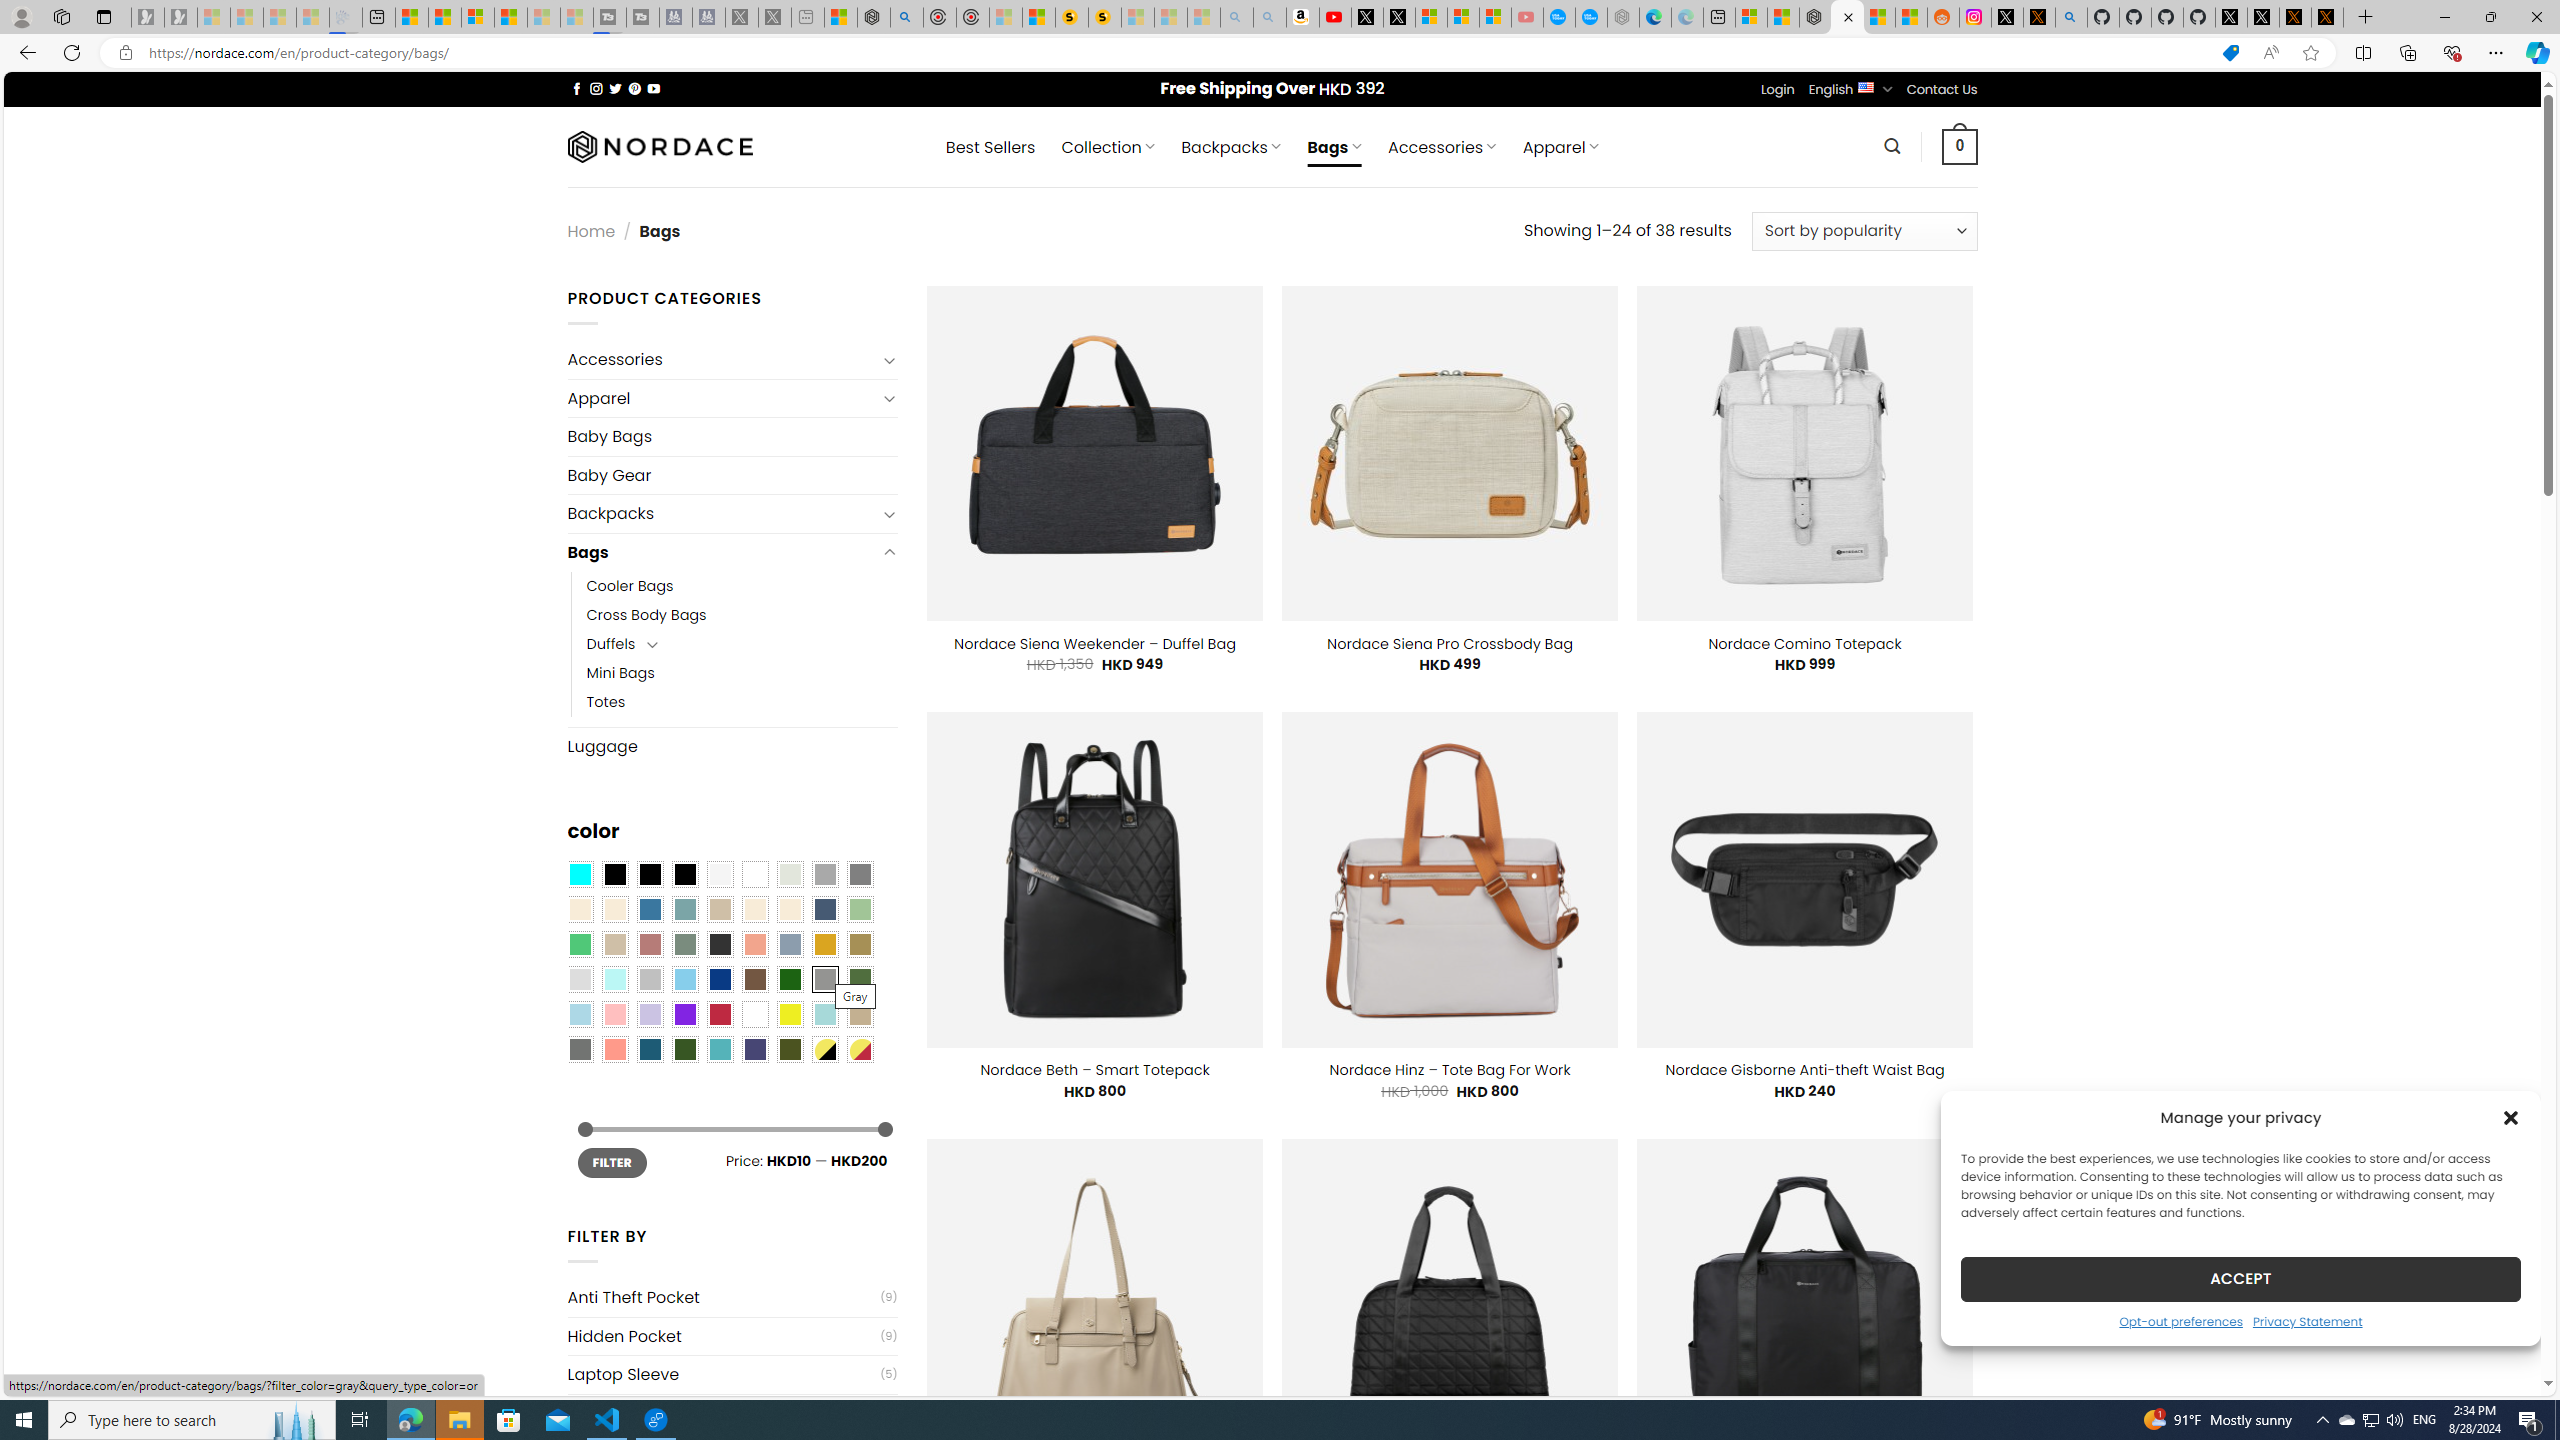  What do you see at coordinates (732, 1412) in the screenshot?
I see `USB Charging Port(5)` at bounding box center [732, 1412].